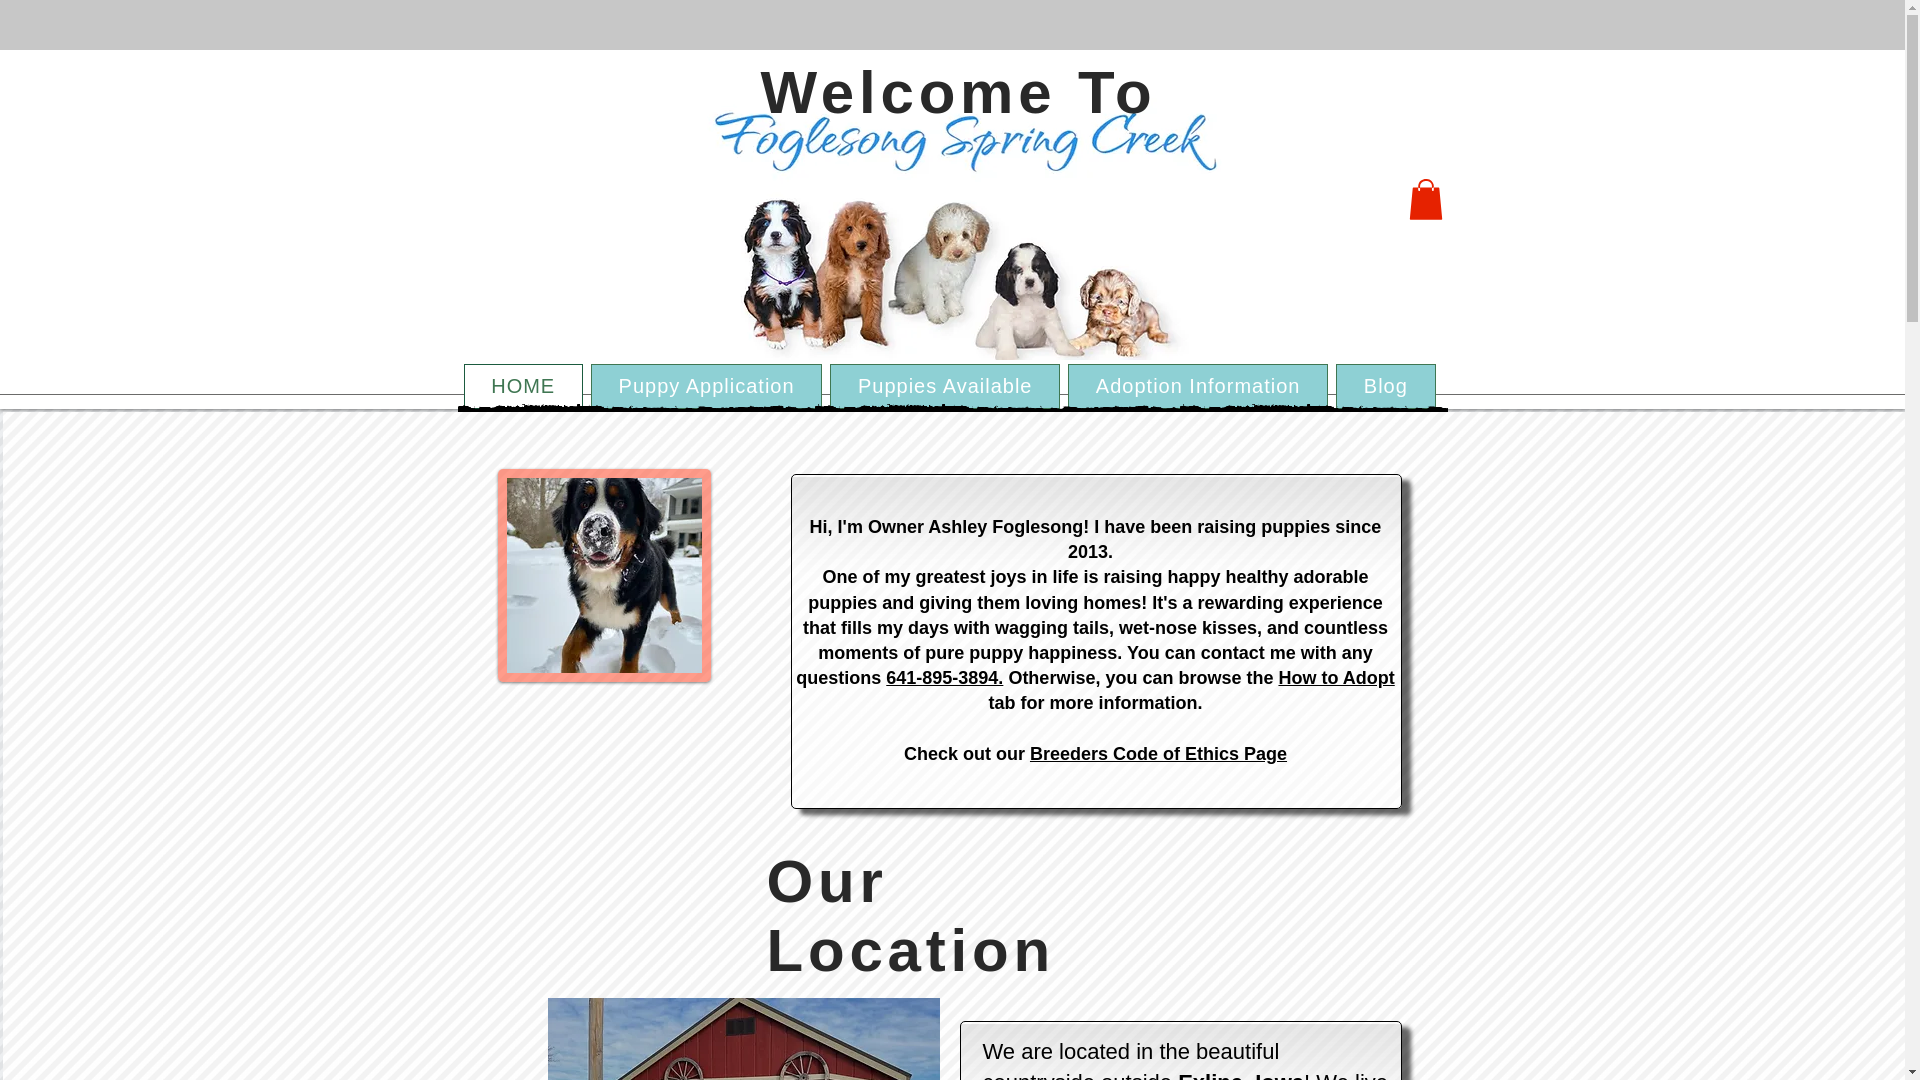 The width and height of the screenshot is (1920, 1080). Describe the element at coordinates (524, 386) in the screenshot. I see `HOME` at that location.